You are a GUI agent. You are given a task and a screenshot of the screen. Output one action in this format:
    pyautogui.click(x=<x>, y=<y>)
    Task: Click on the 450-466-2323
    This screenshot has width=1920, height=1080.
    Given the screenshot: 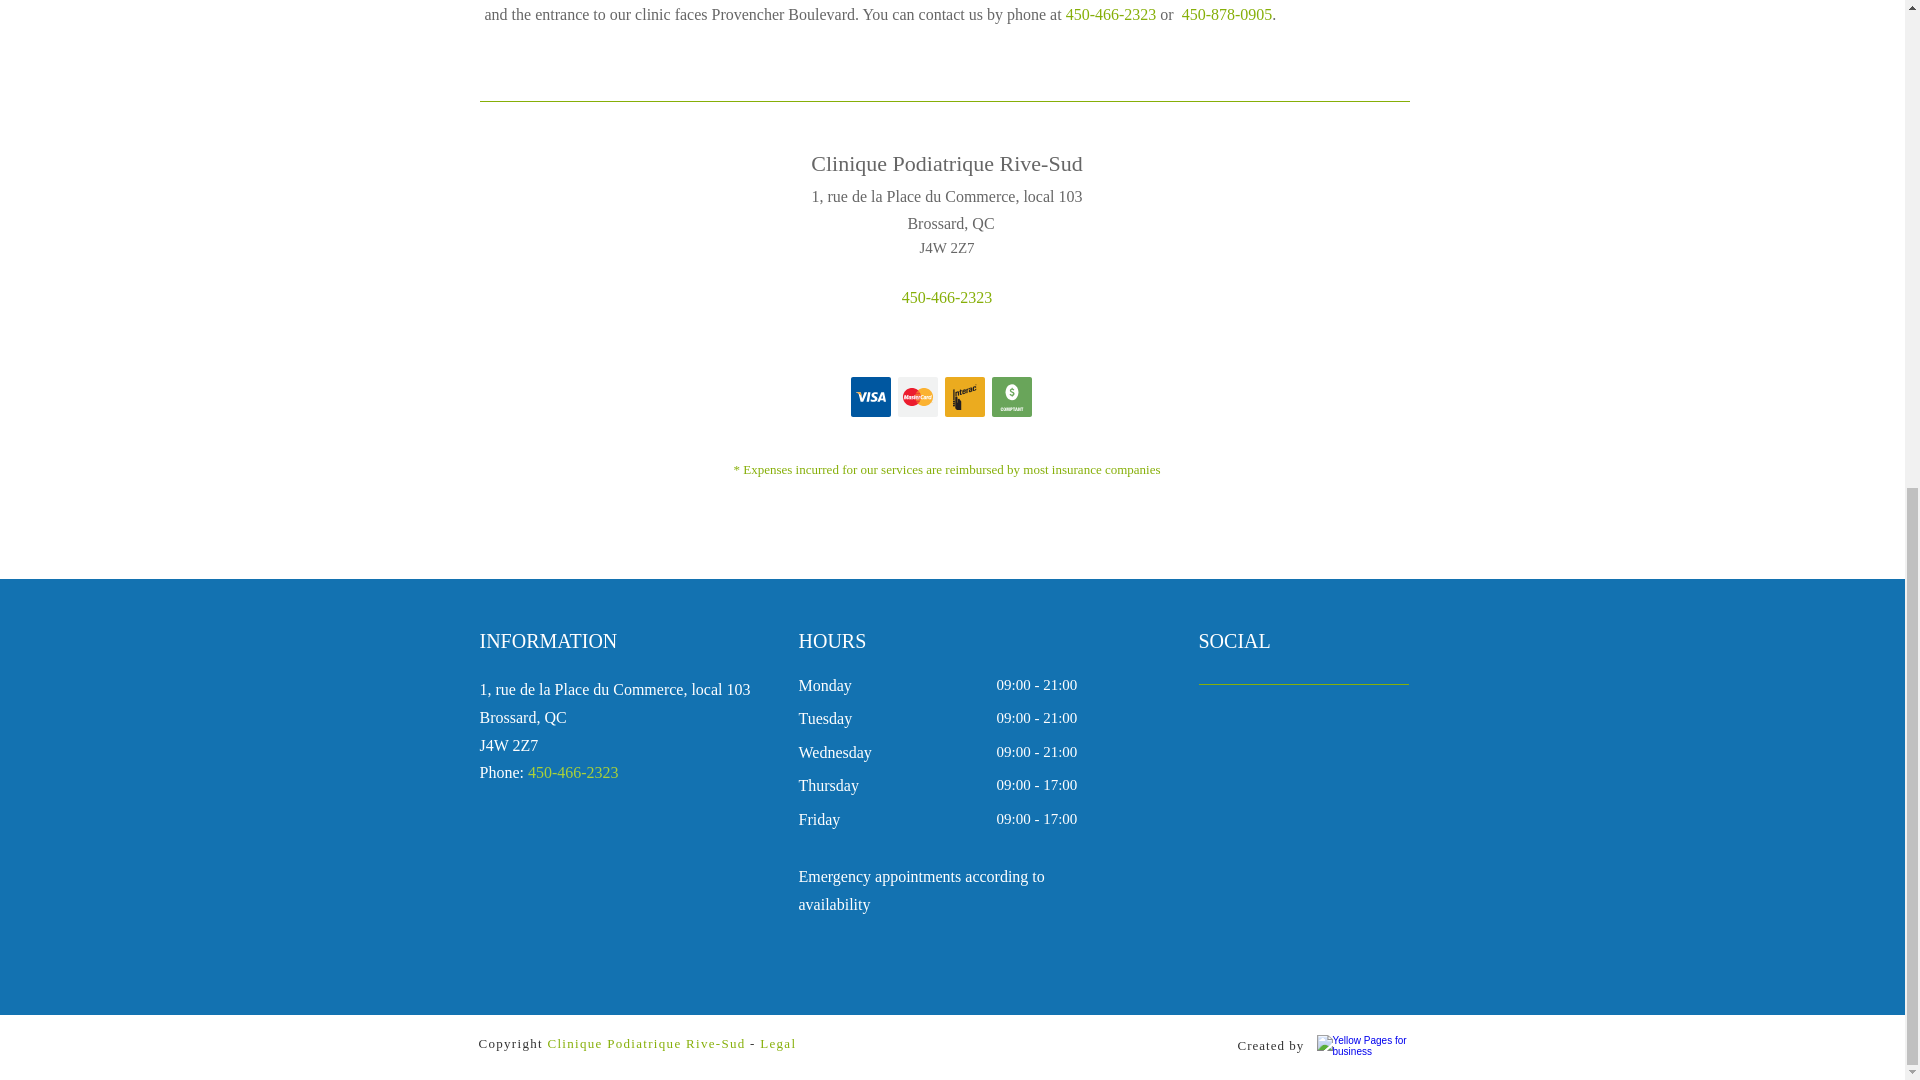 What is the action you would take?
    pyautogui.click(x=573, y=772)
    